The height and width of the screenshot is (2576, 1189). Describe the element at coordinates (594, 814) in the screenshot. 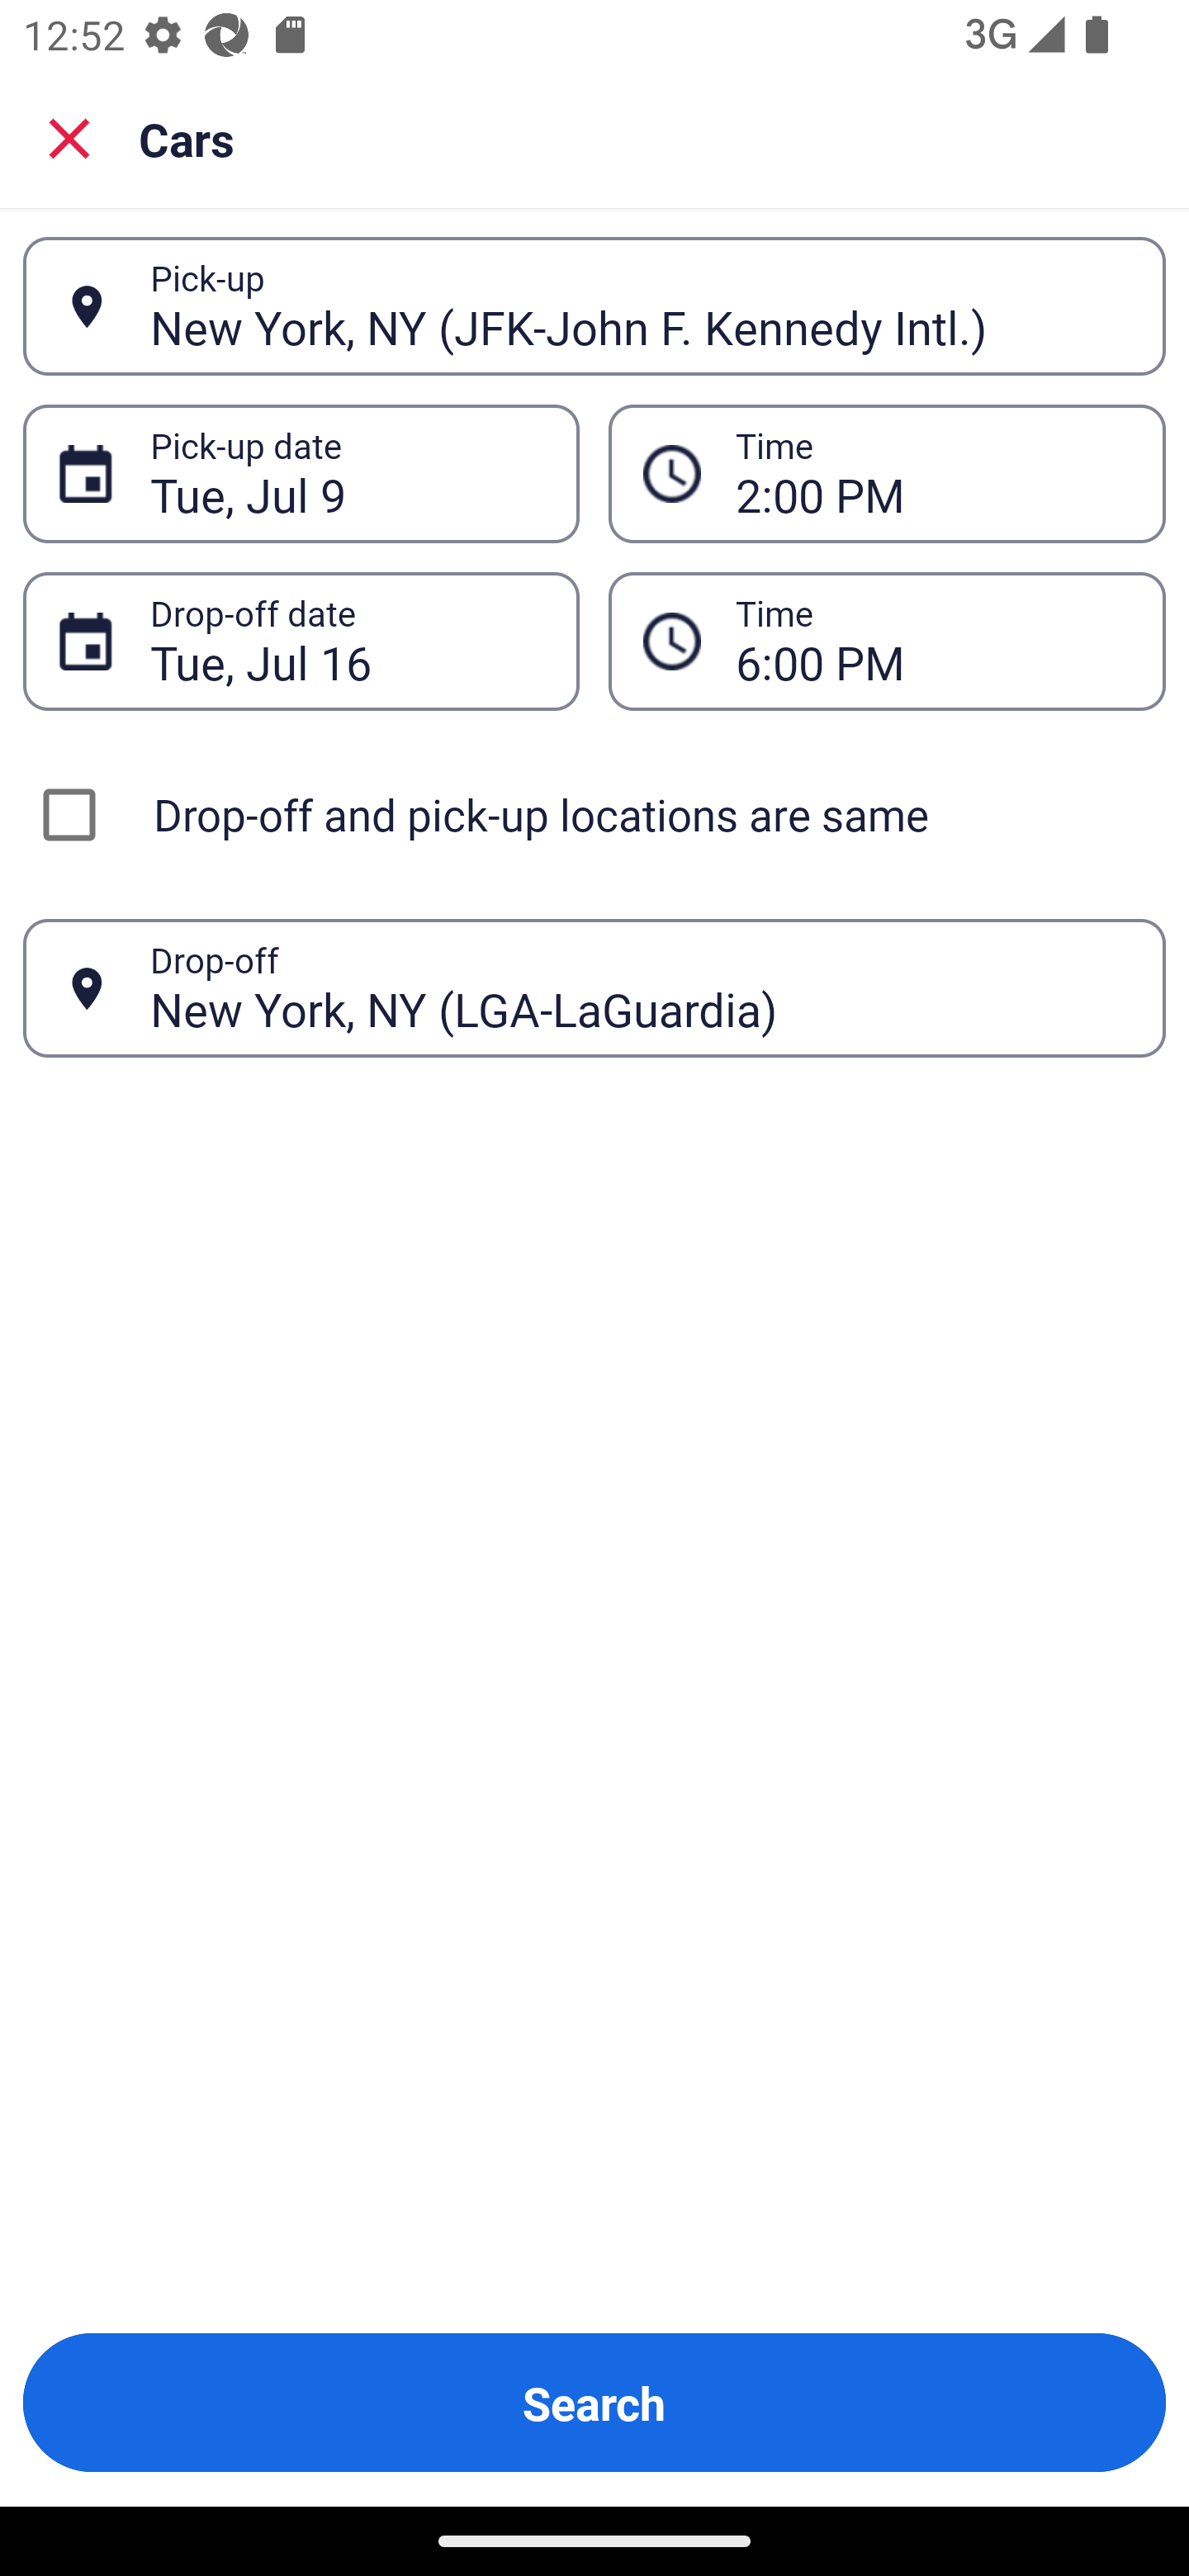

I see `Drop-off and pick-up locations are same` at that location.